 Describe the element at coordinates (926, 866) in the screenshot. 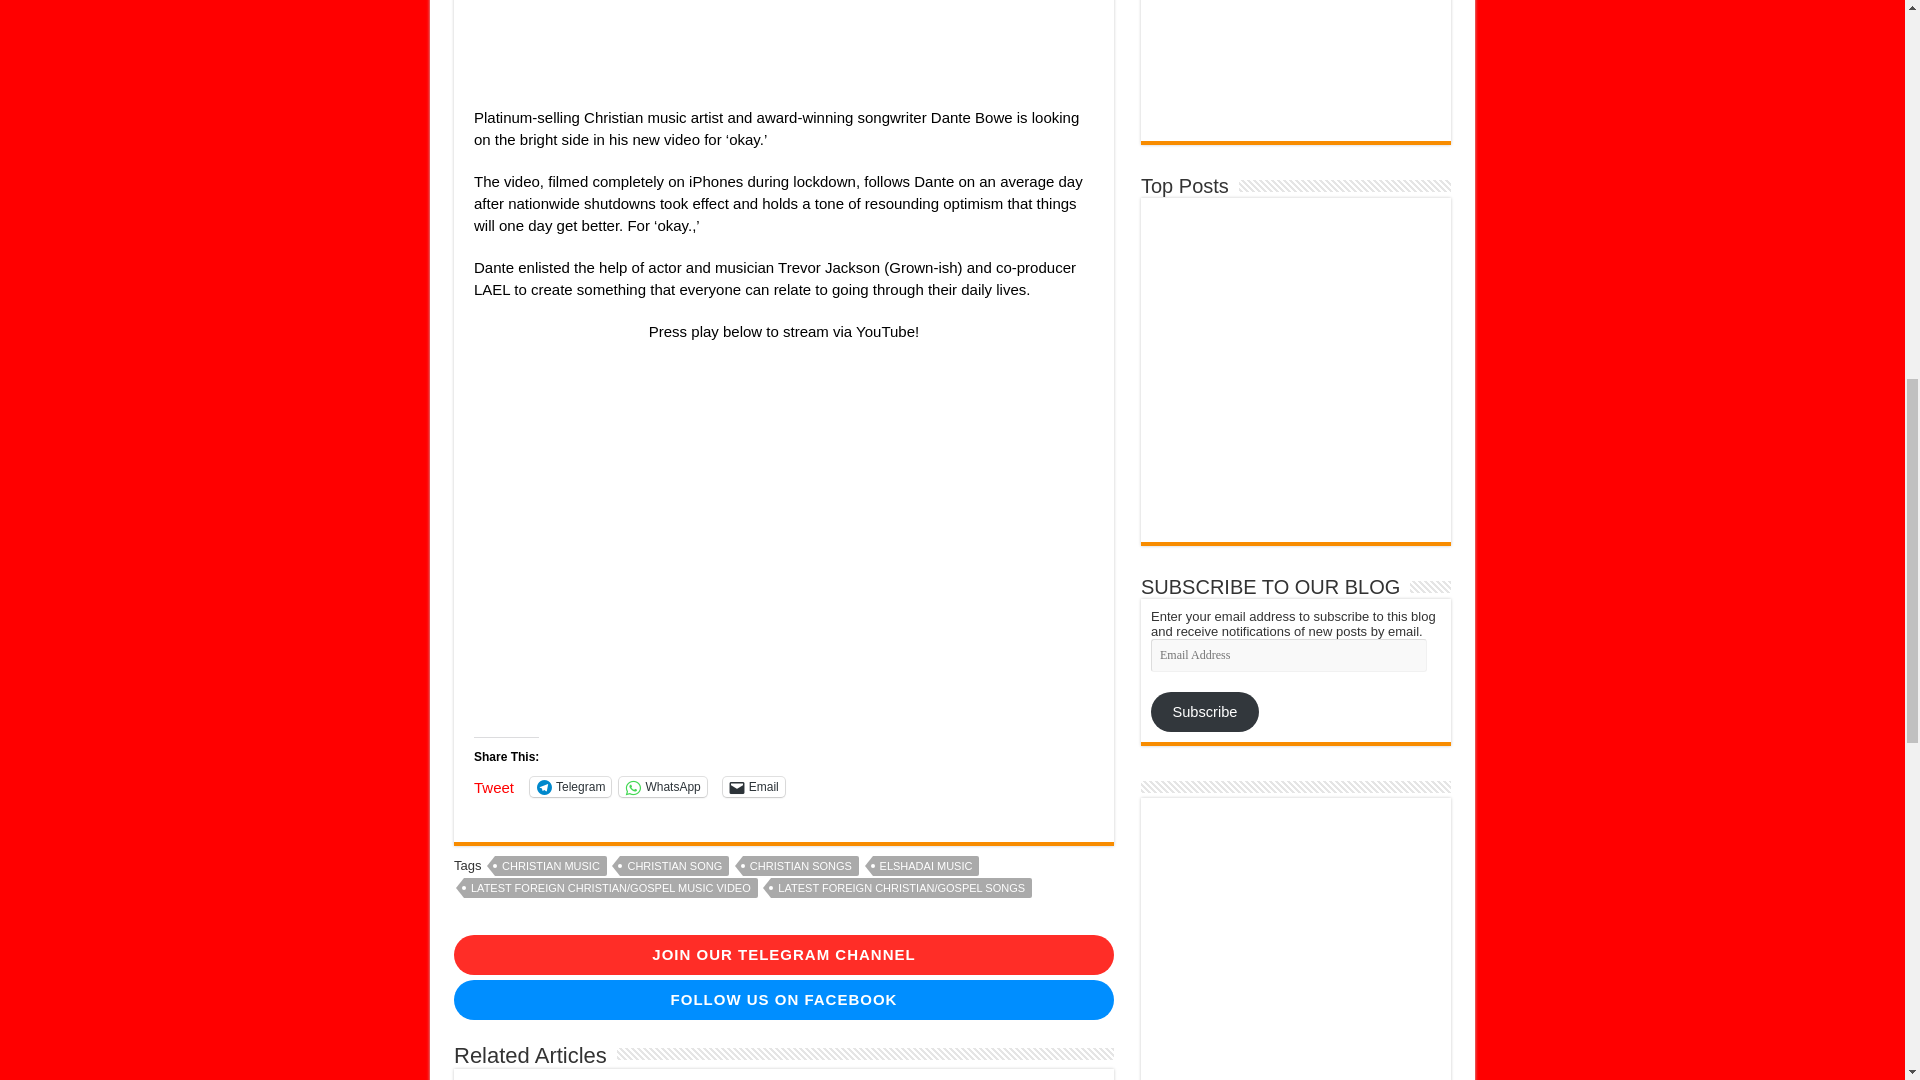

I see `ELSHADAI MUSIC` at that location.